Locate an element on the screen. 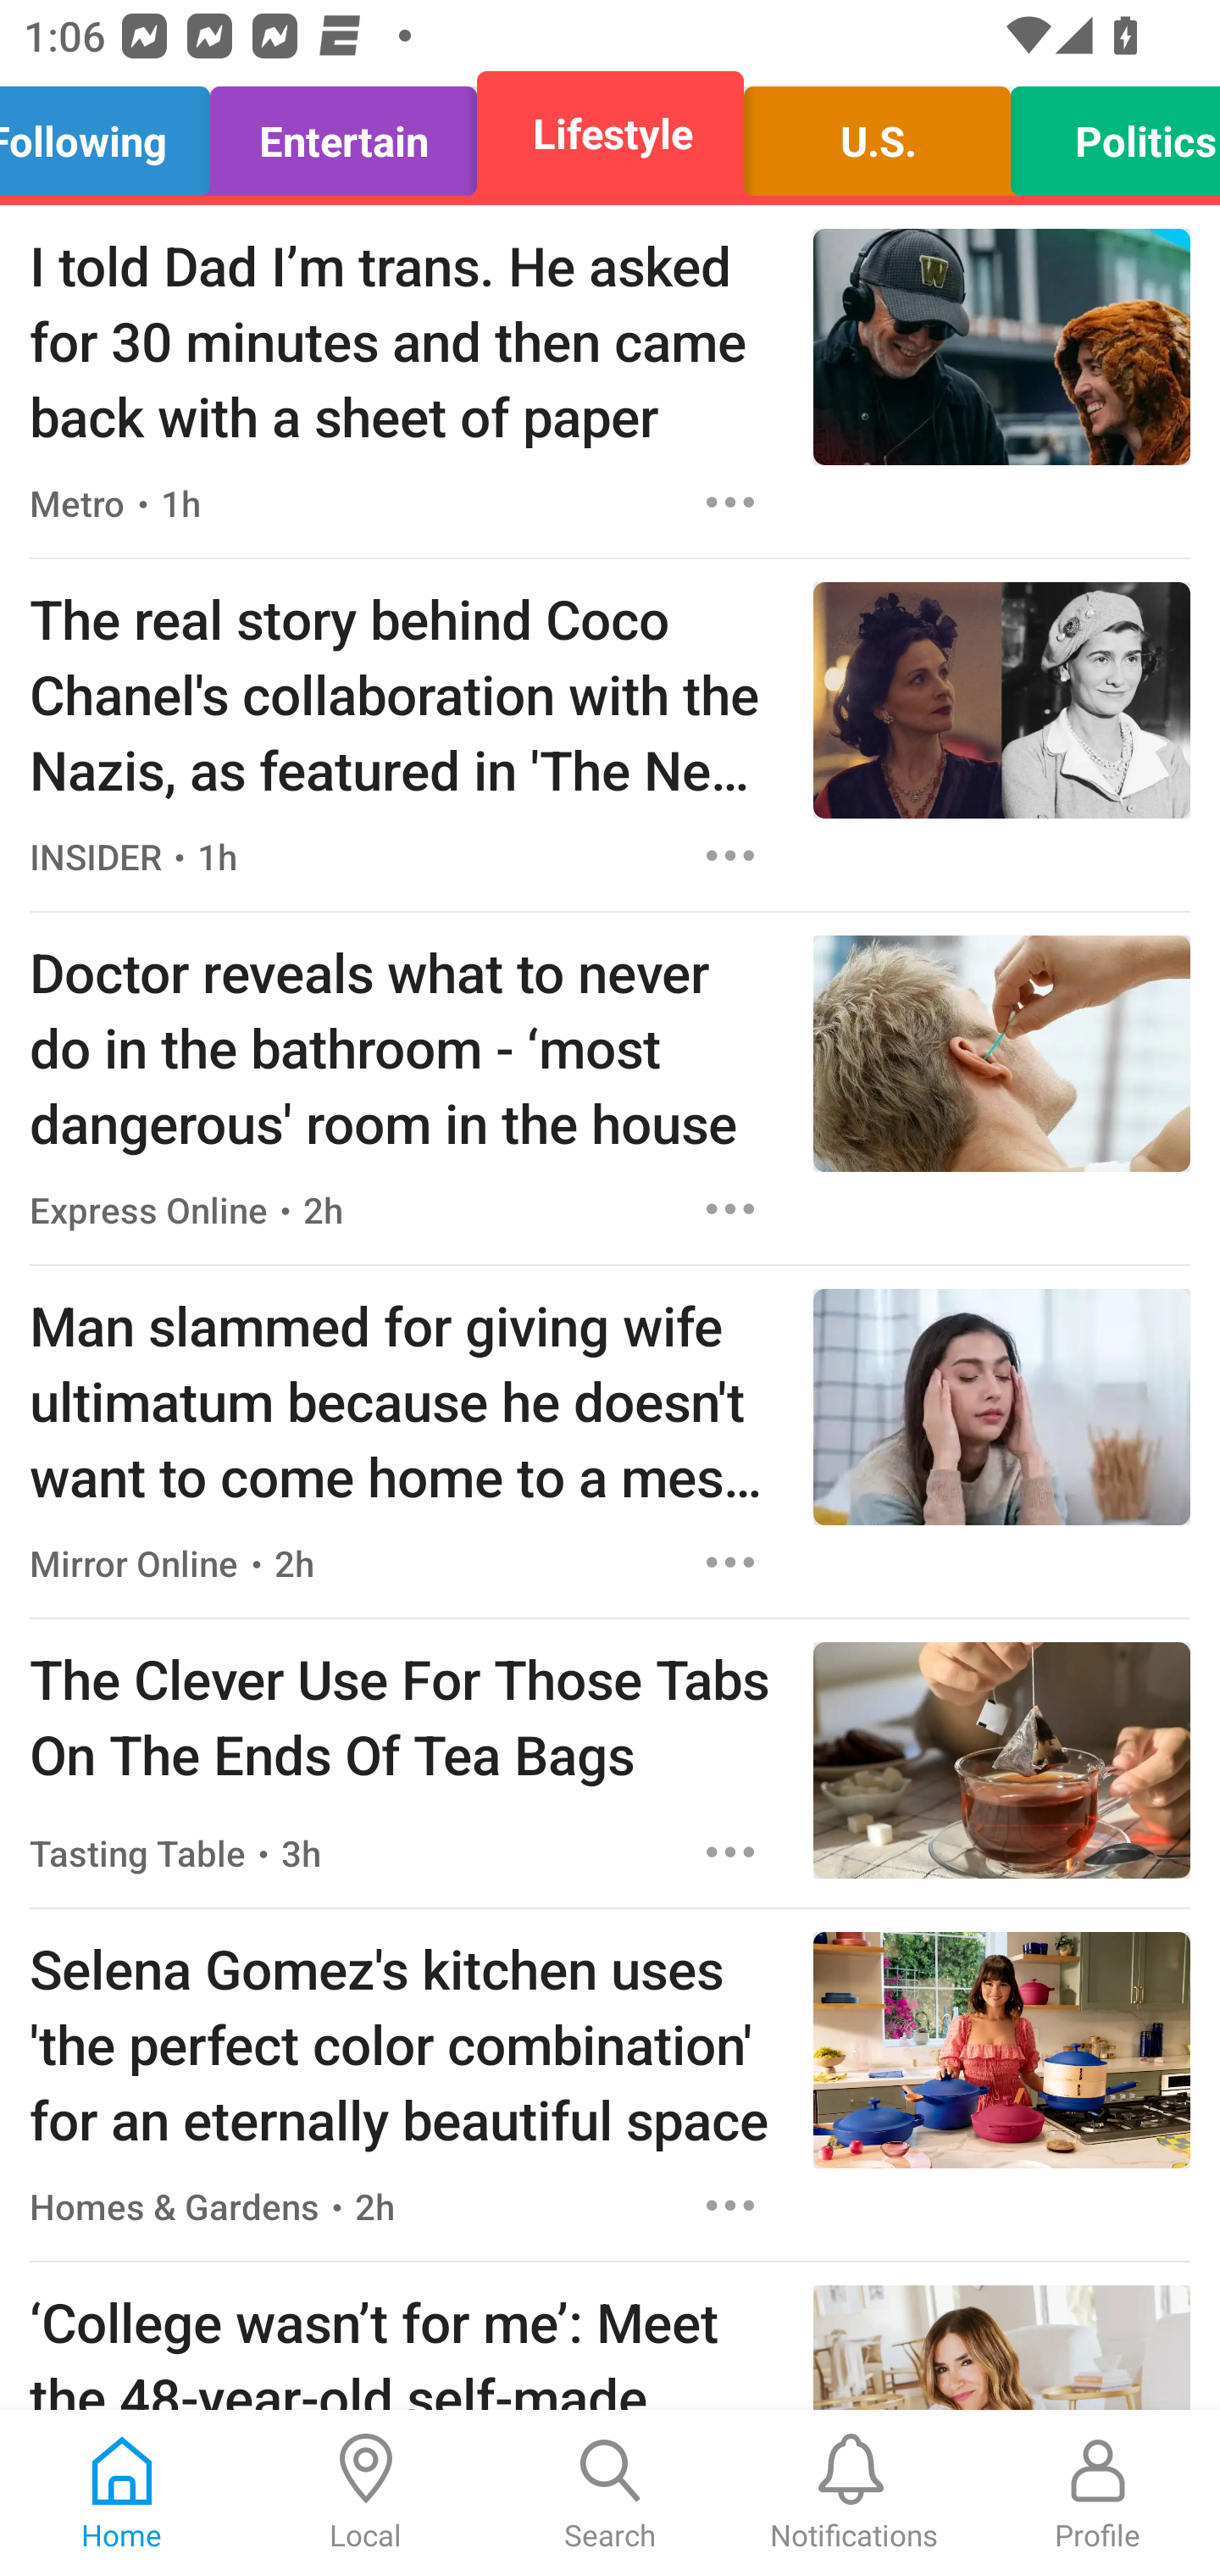 The width and height of the screenshot is (1220, 2576). Search is located at coordinates (610, 2493).